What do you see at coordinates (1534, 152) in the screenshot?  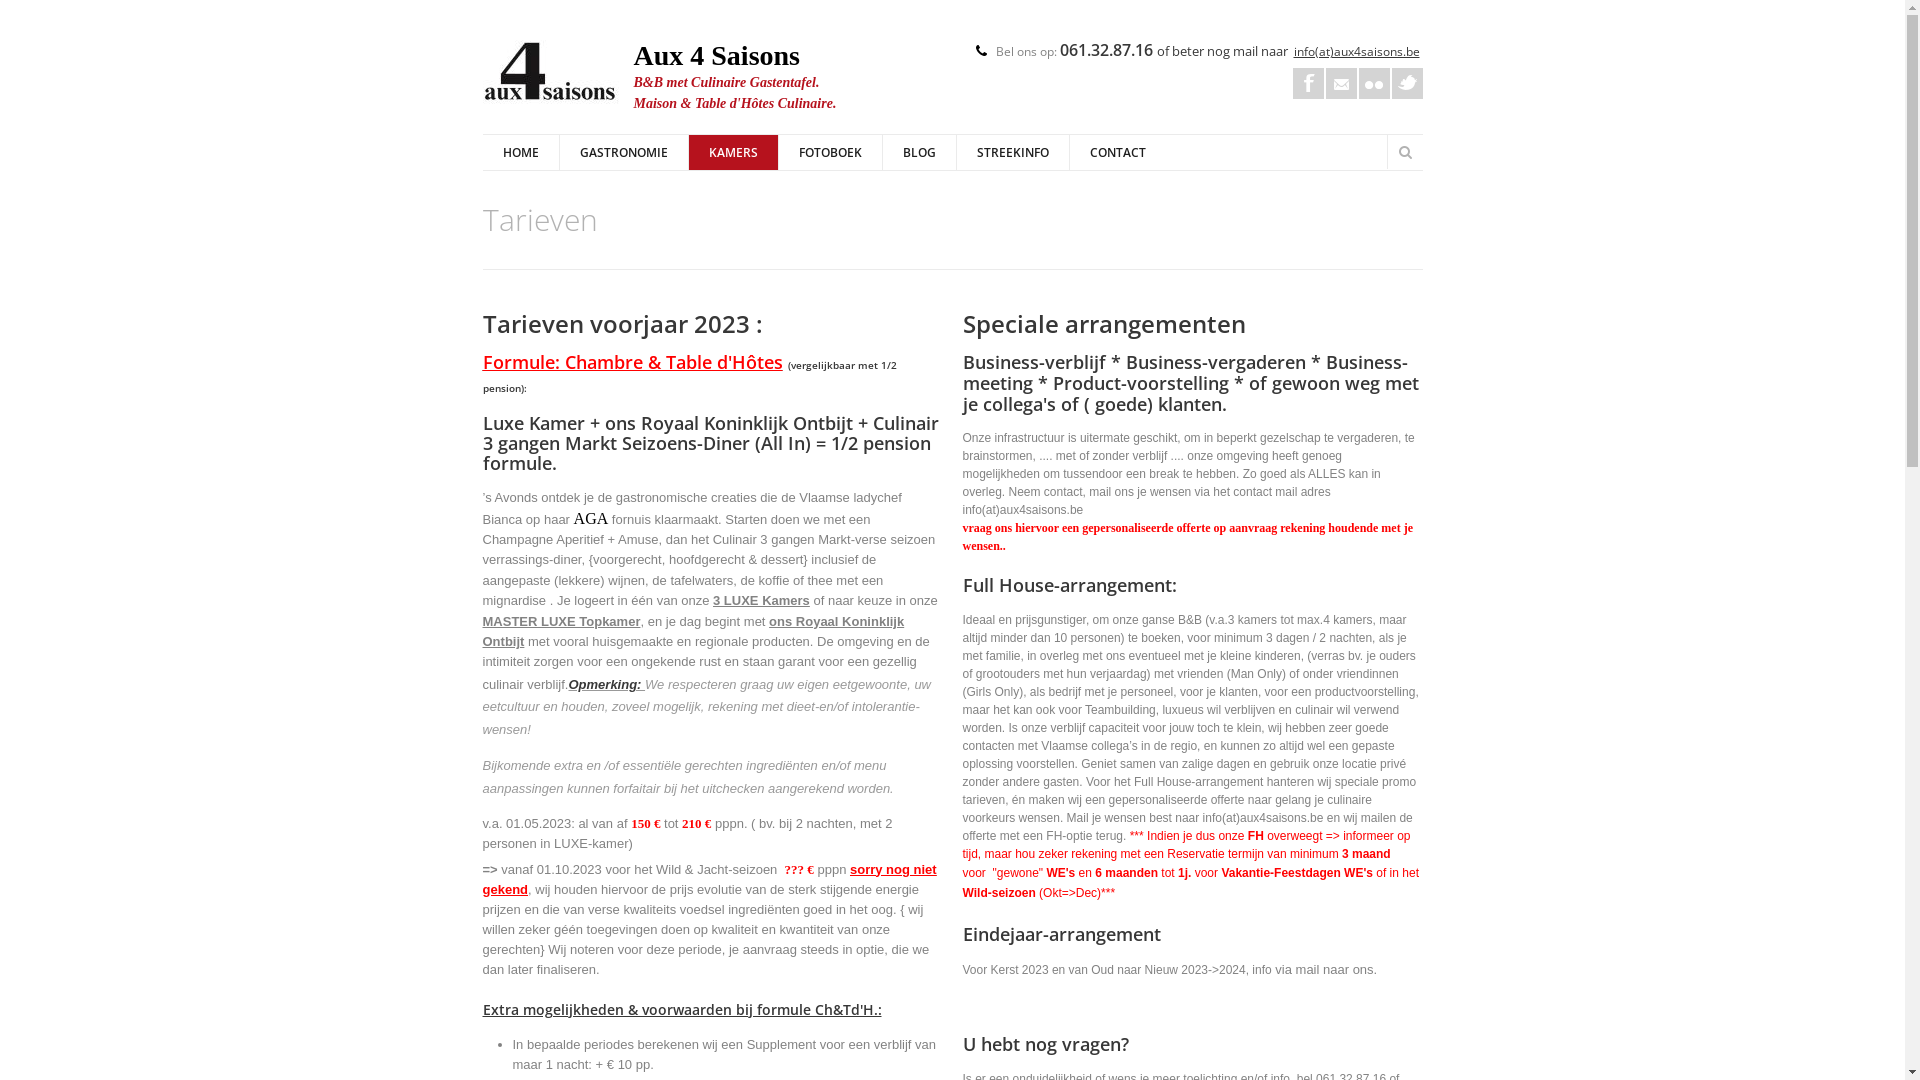 I see `Geef de woorden op waarnaar u wilt zoeken.` at bounding box center [1534, 152].